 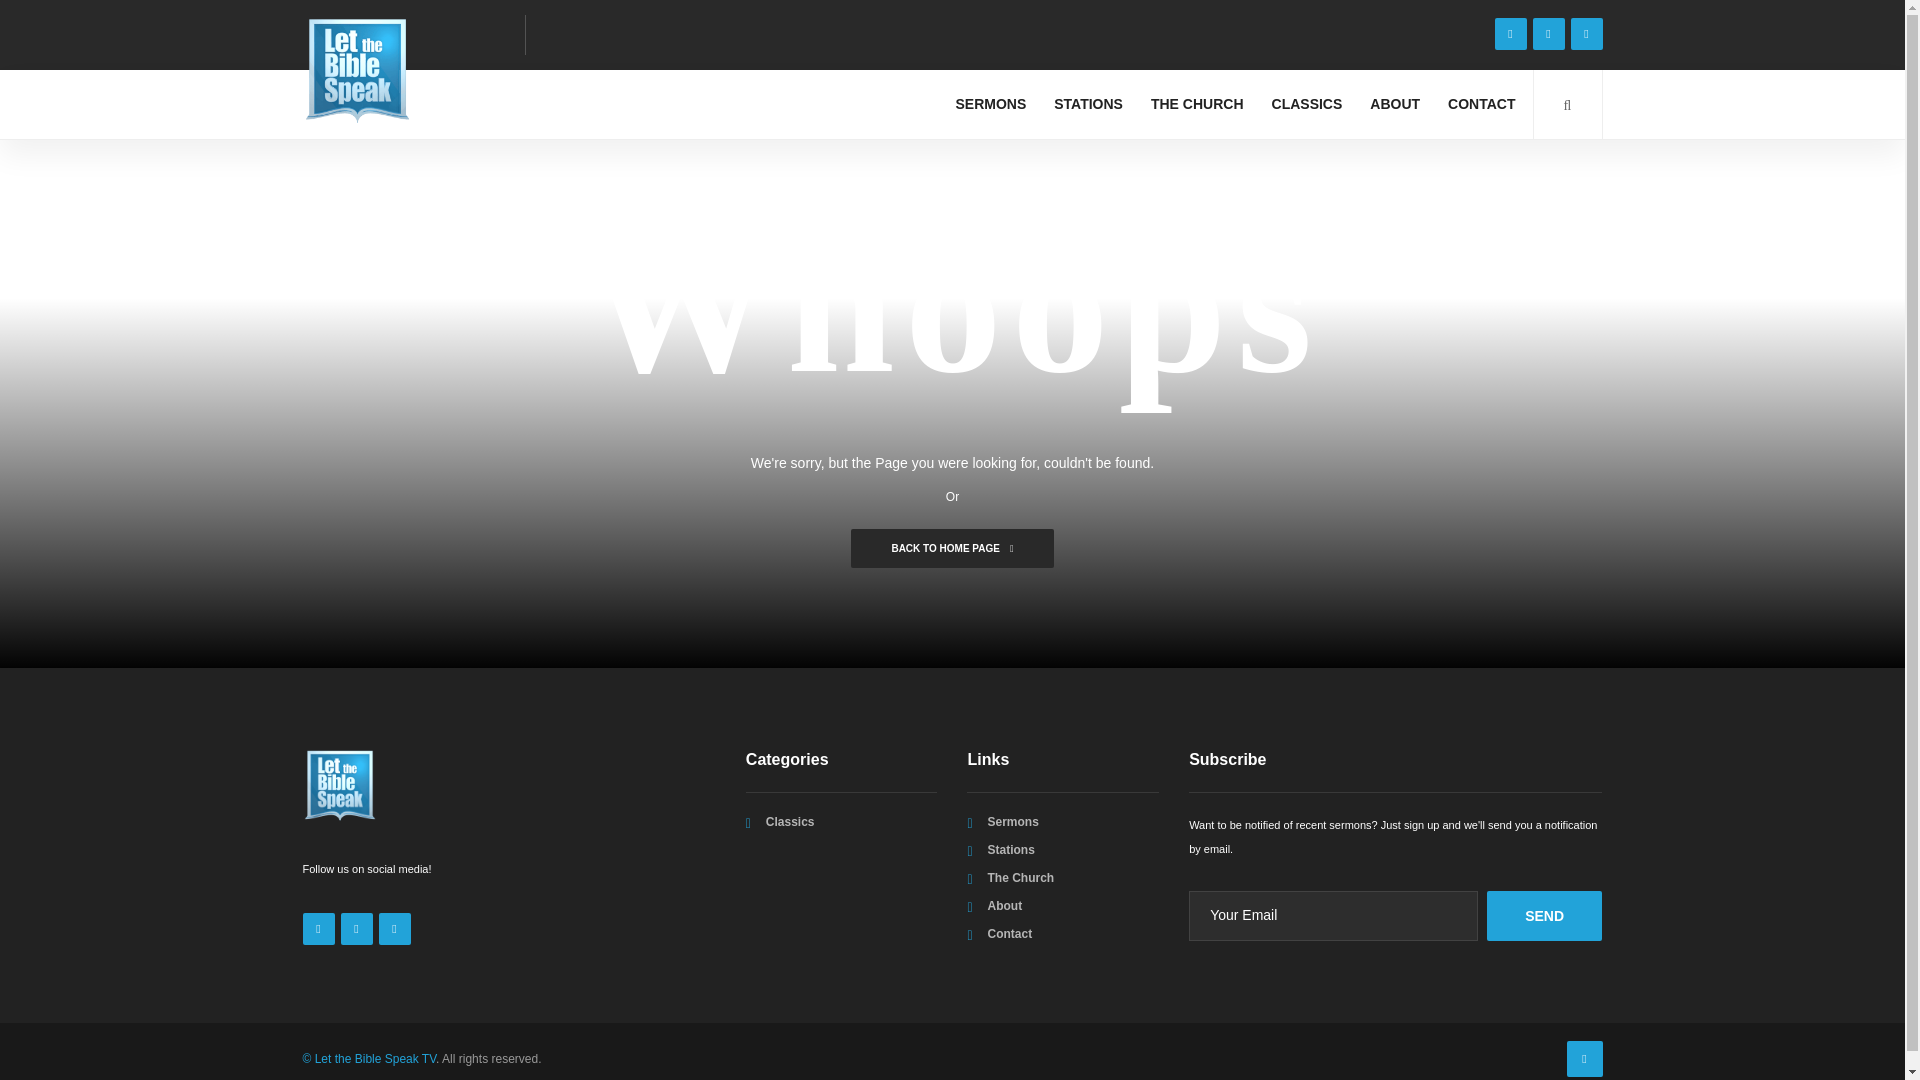 What do you see at coordinates (1088, 104) in the screenshot?
I see `STATIONS` at bounding box center [1088, 104].